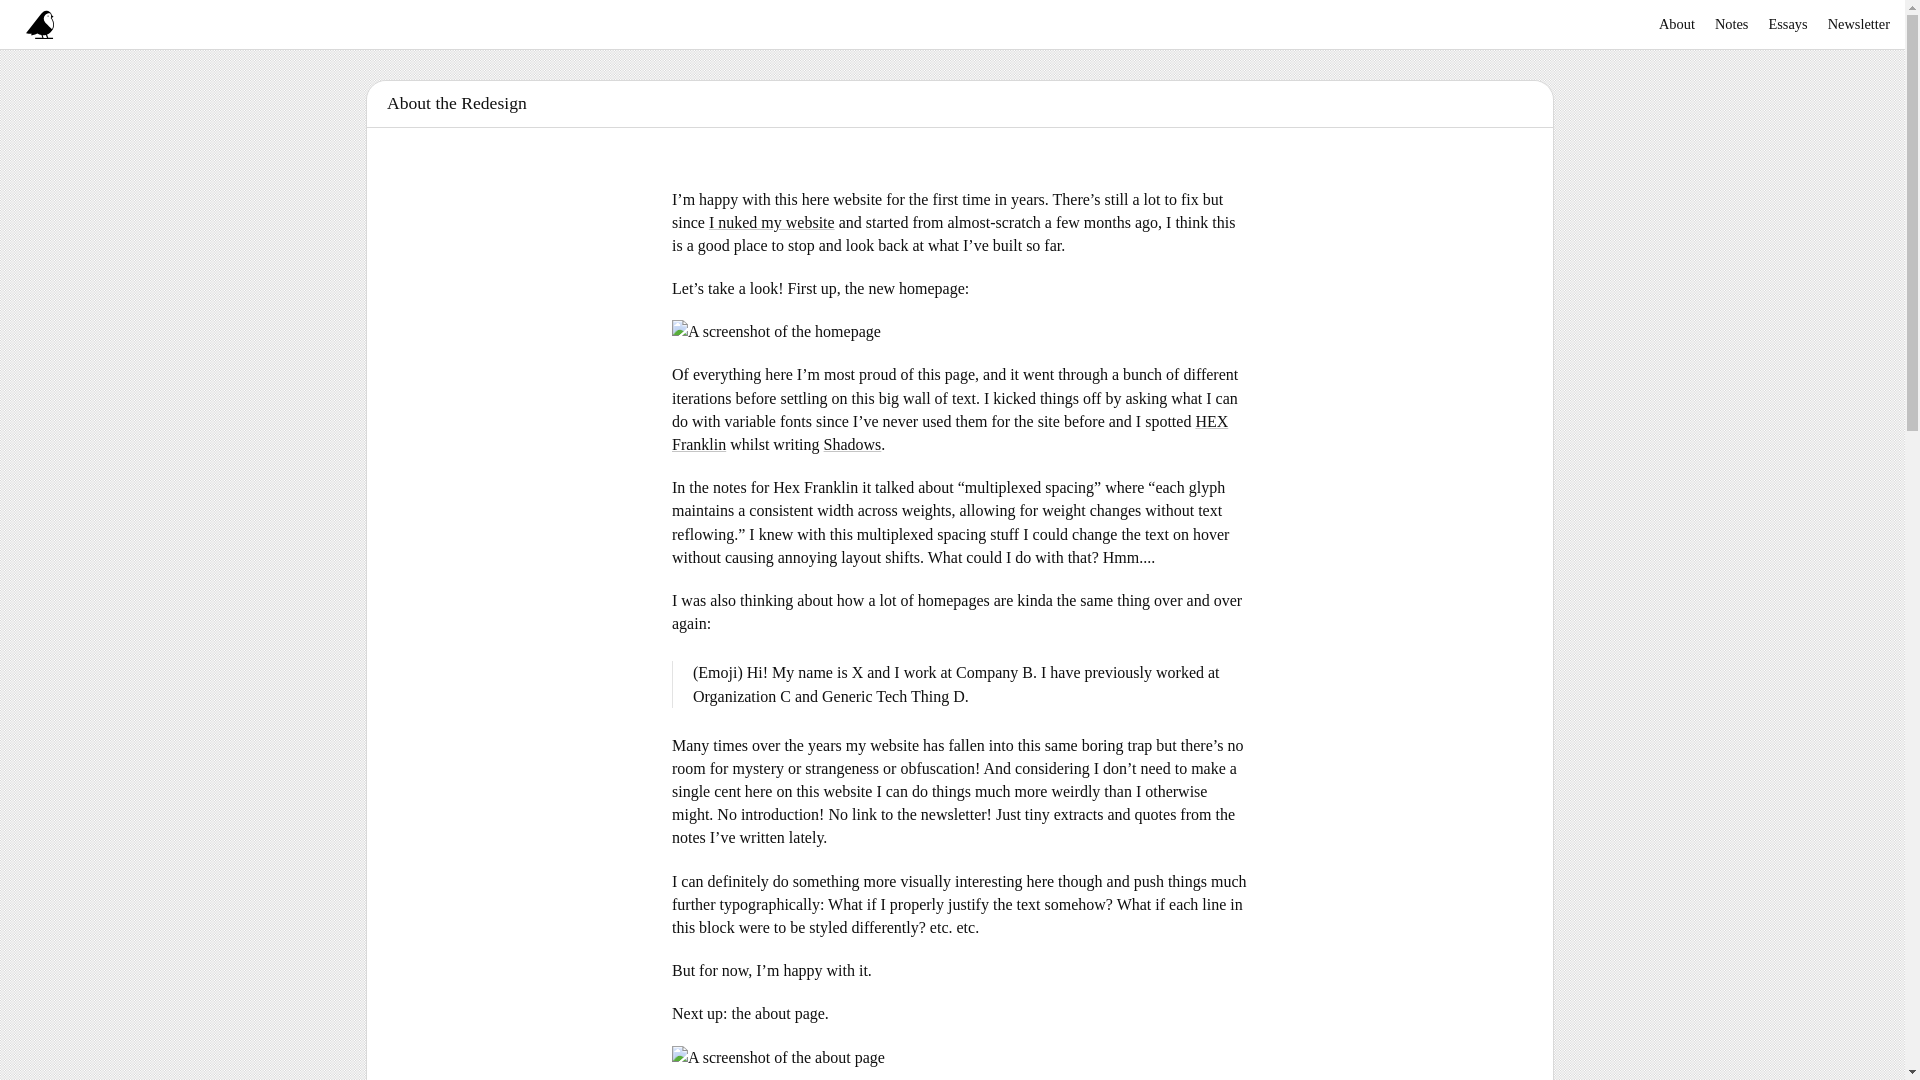 The image size is (1920, 1080). What do you see at coordinates (852, 444) in the screenshot?
I see `Shadows` at bounding box center [852, 444].